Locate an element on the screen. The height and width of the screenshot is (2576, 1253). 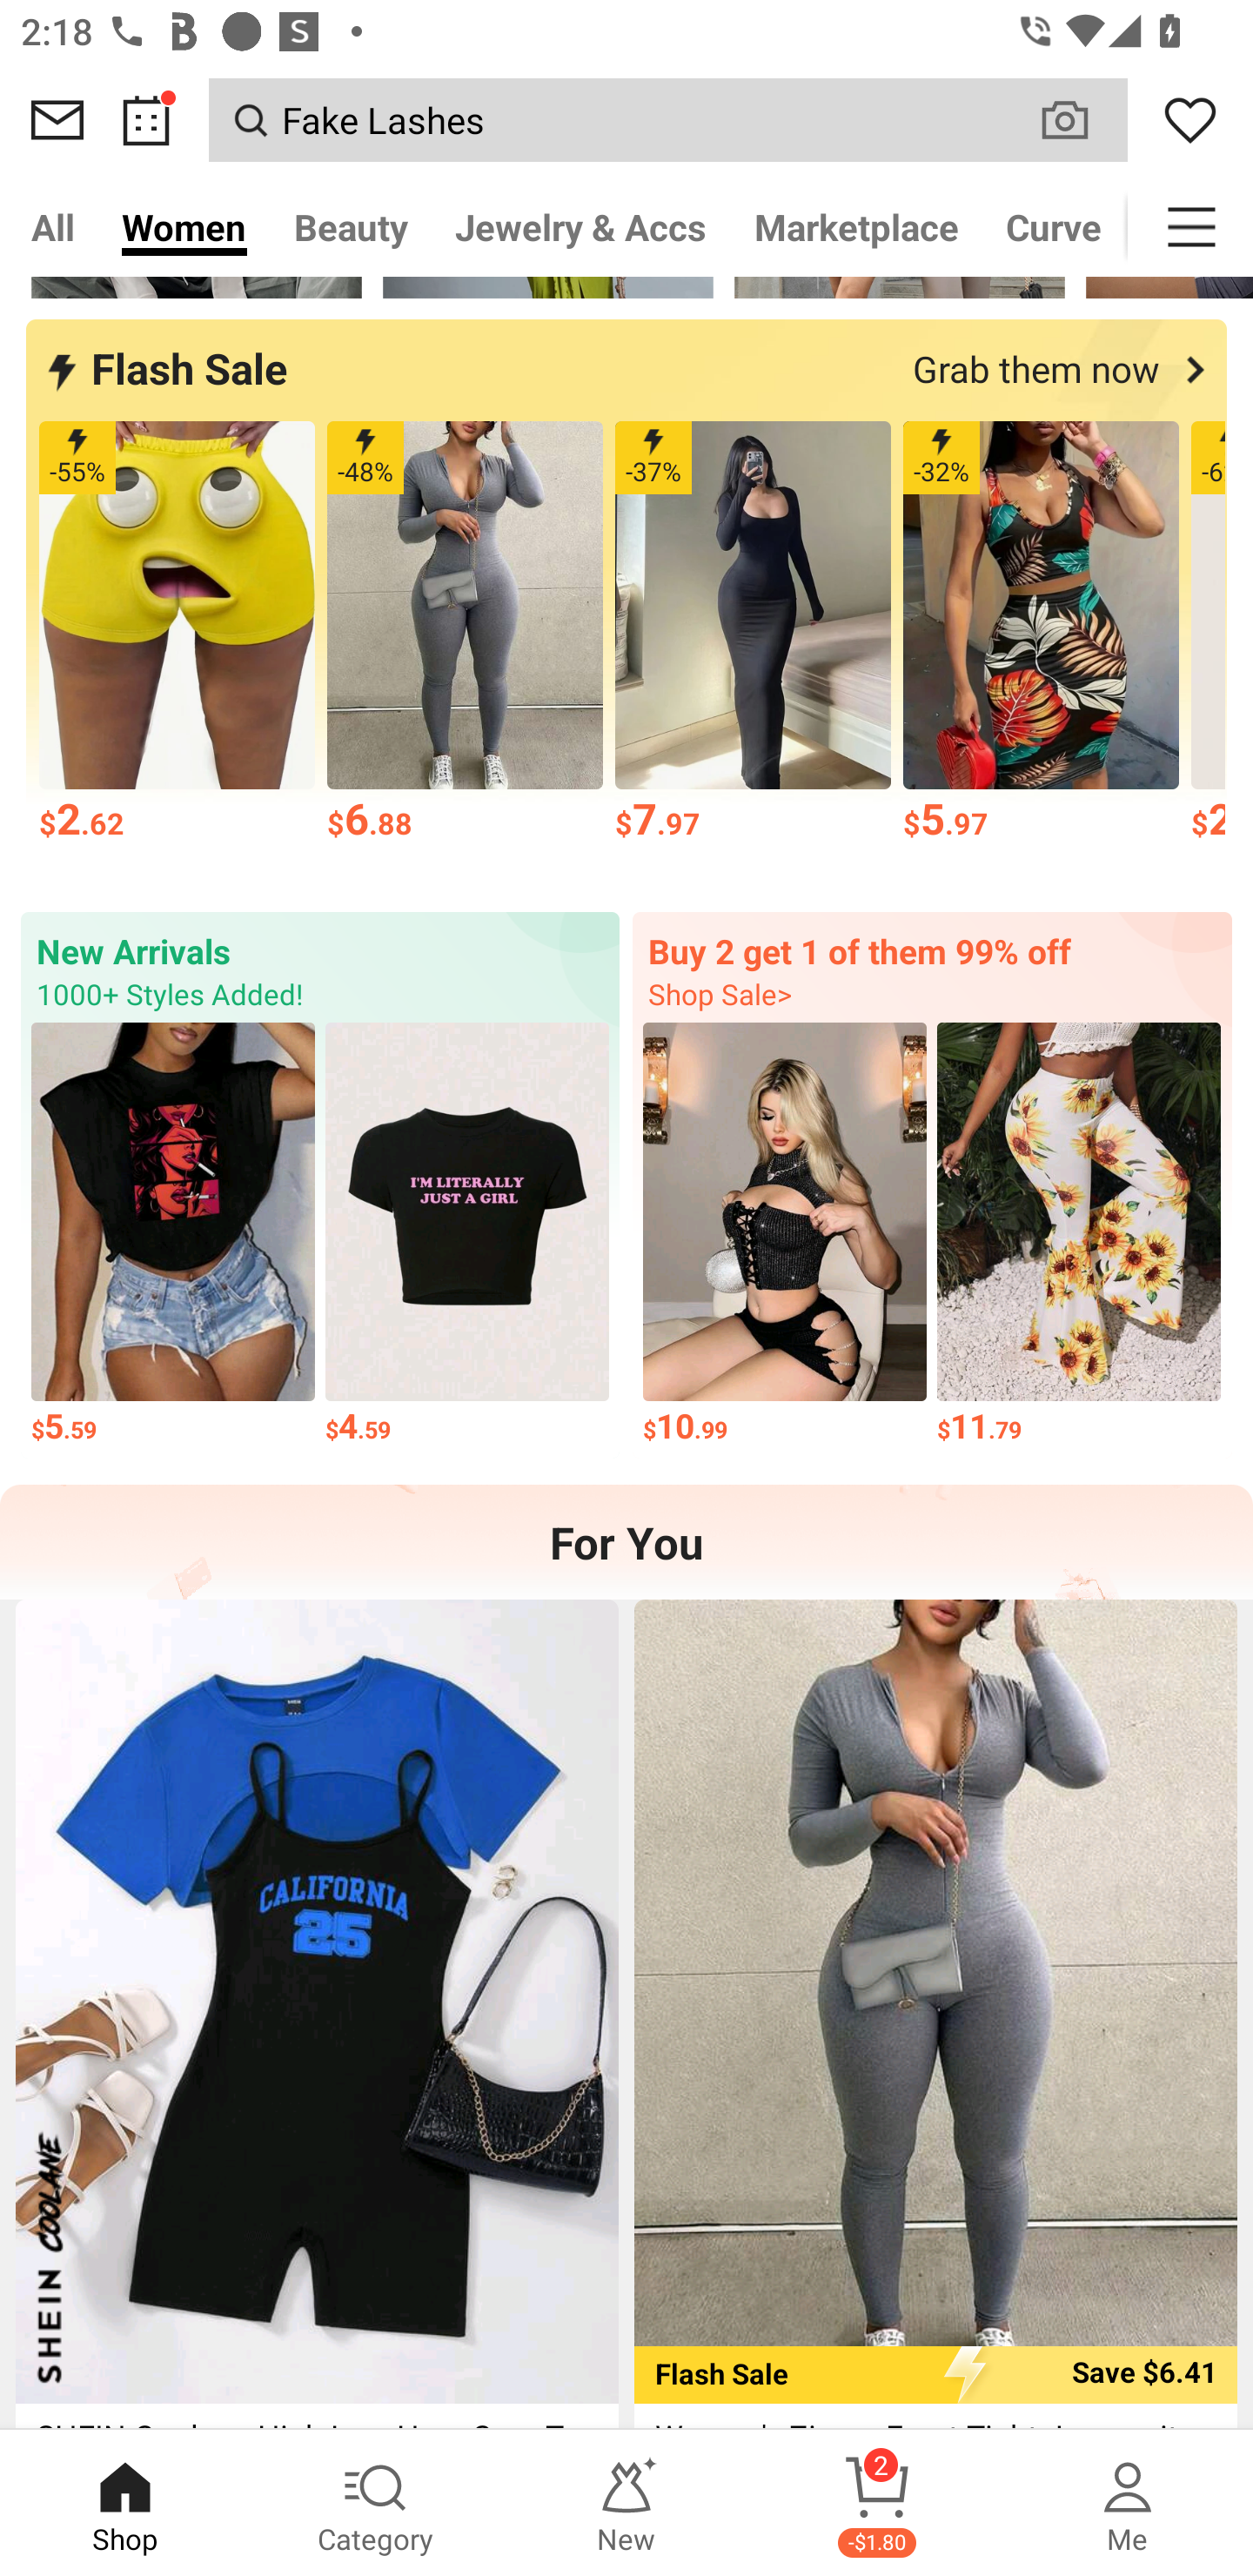
$5.59 Price $5.59 is located at coordinates (172, 1235).